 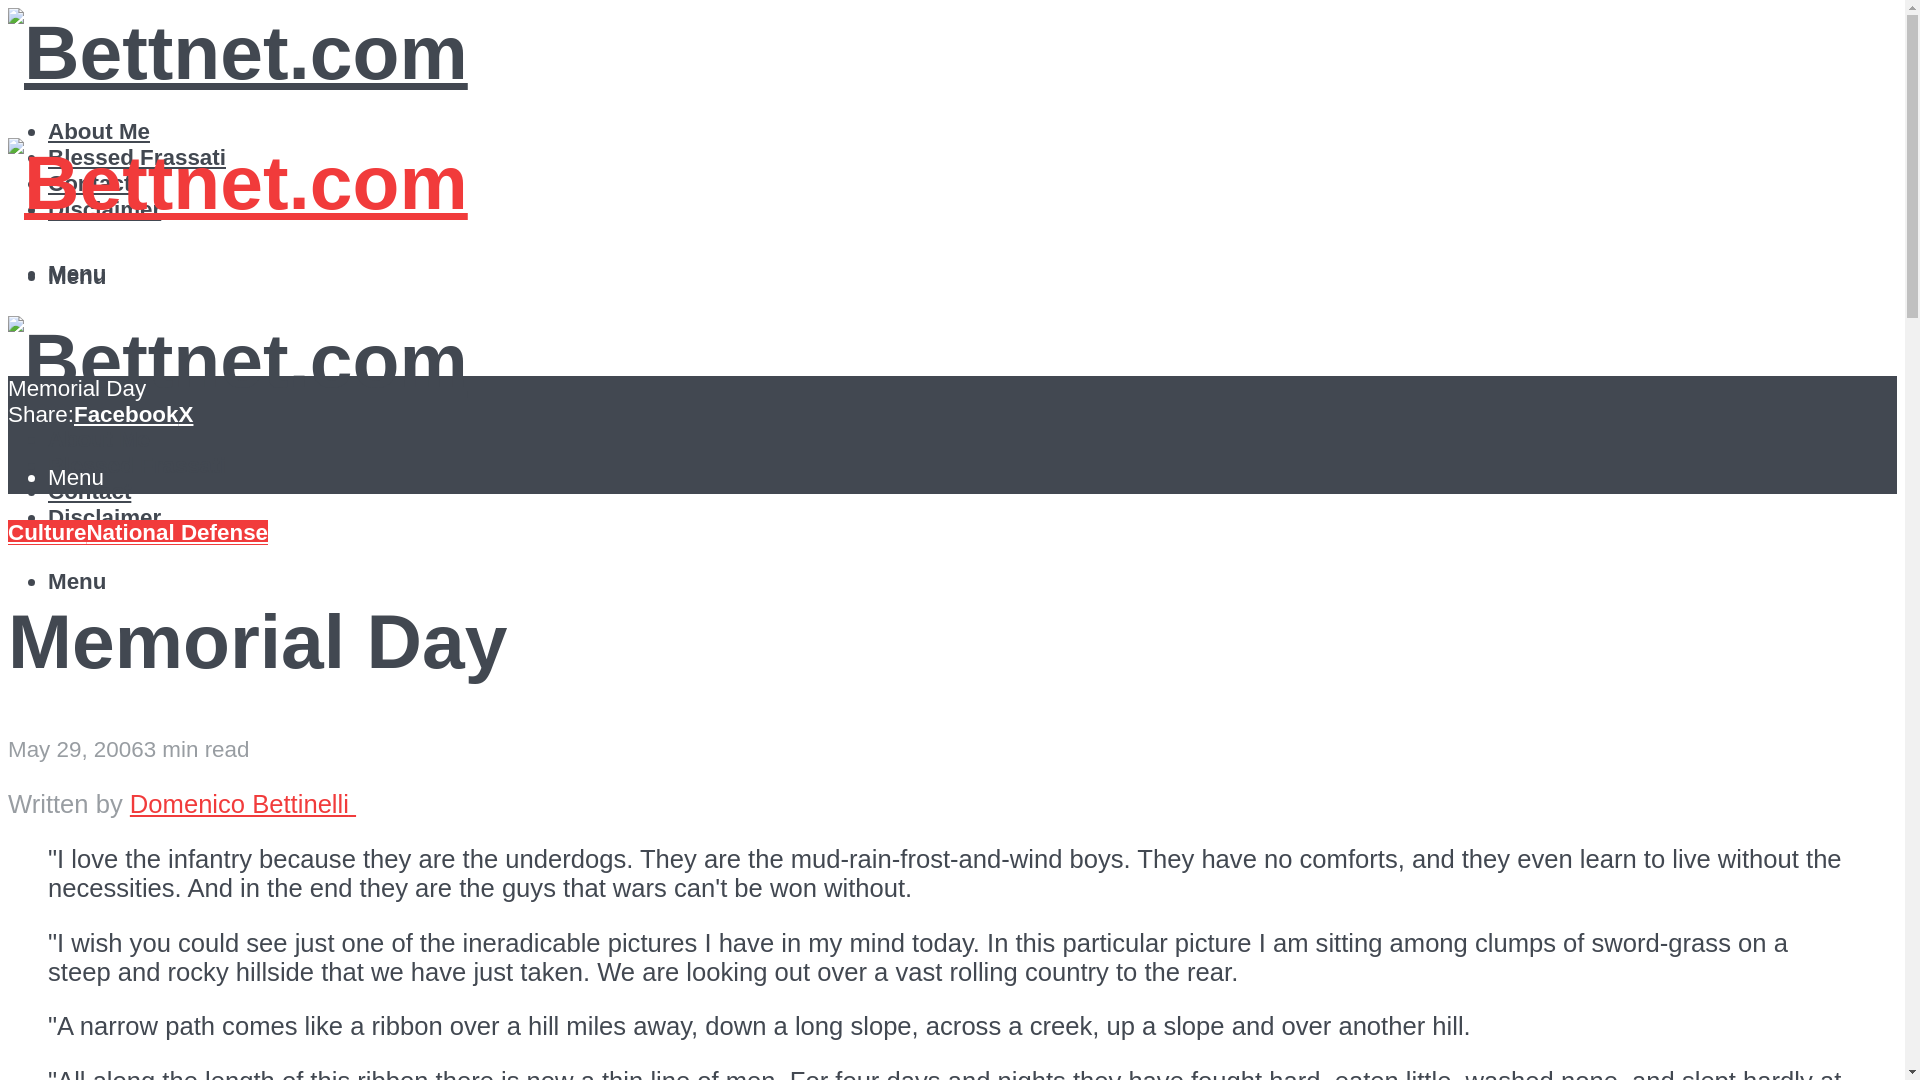 What do you see at coordinates (76, 276) in the screenshot?
I see `Menu` at bounding box center [76, 276].